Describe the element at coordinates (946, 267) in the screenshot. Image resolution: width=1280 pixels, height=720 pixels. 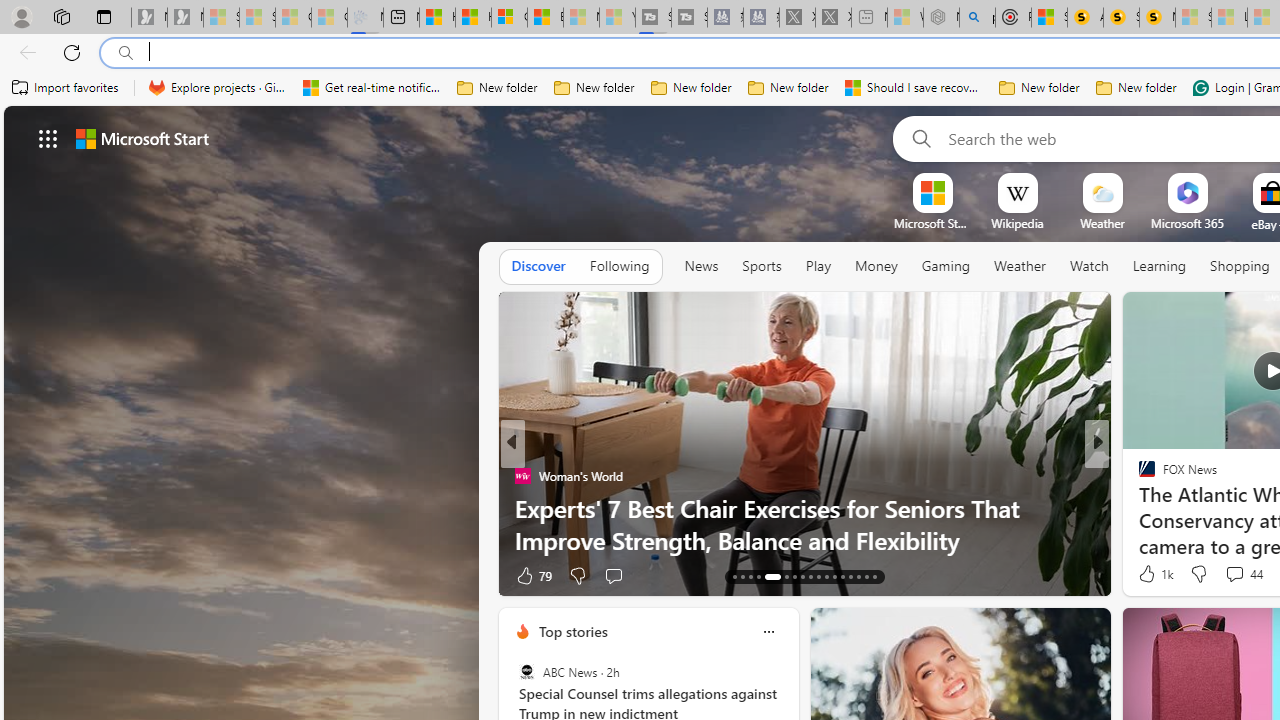
I see `Gaming` at that location.